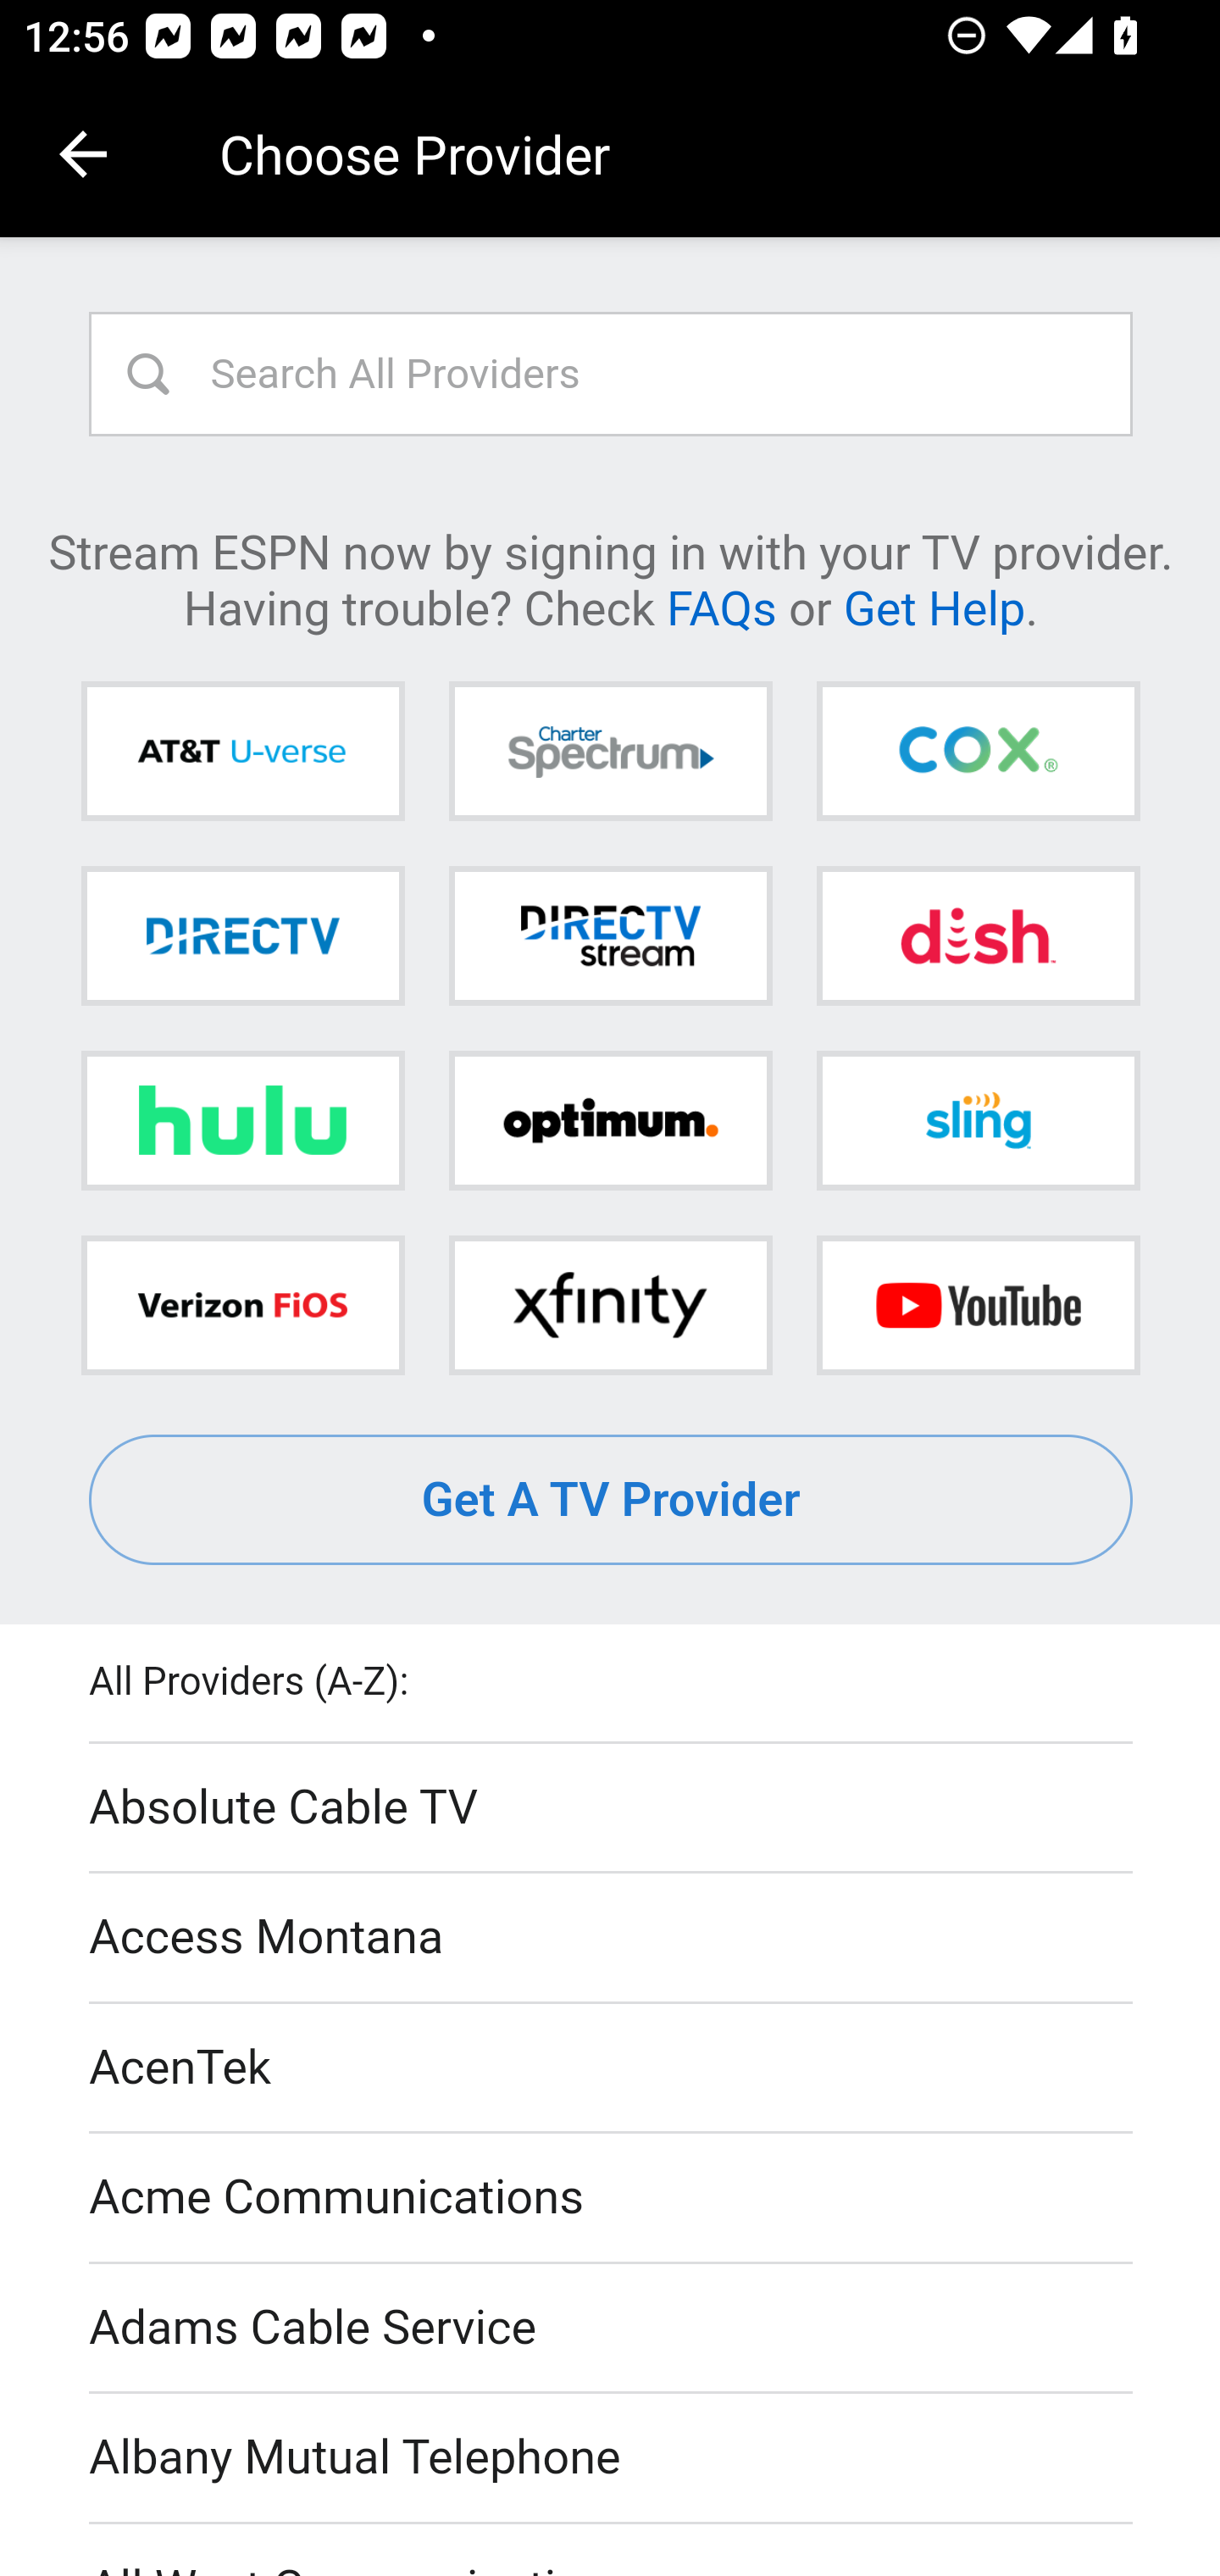 This screenshot has height=2576, width=1220. What do you see at coordinates (720, 606) in the screenshot?
I see `FAQs` at bounding box center [720, 606].